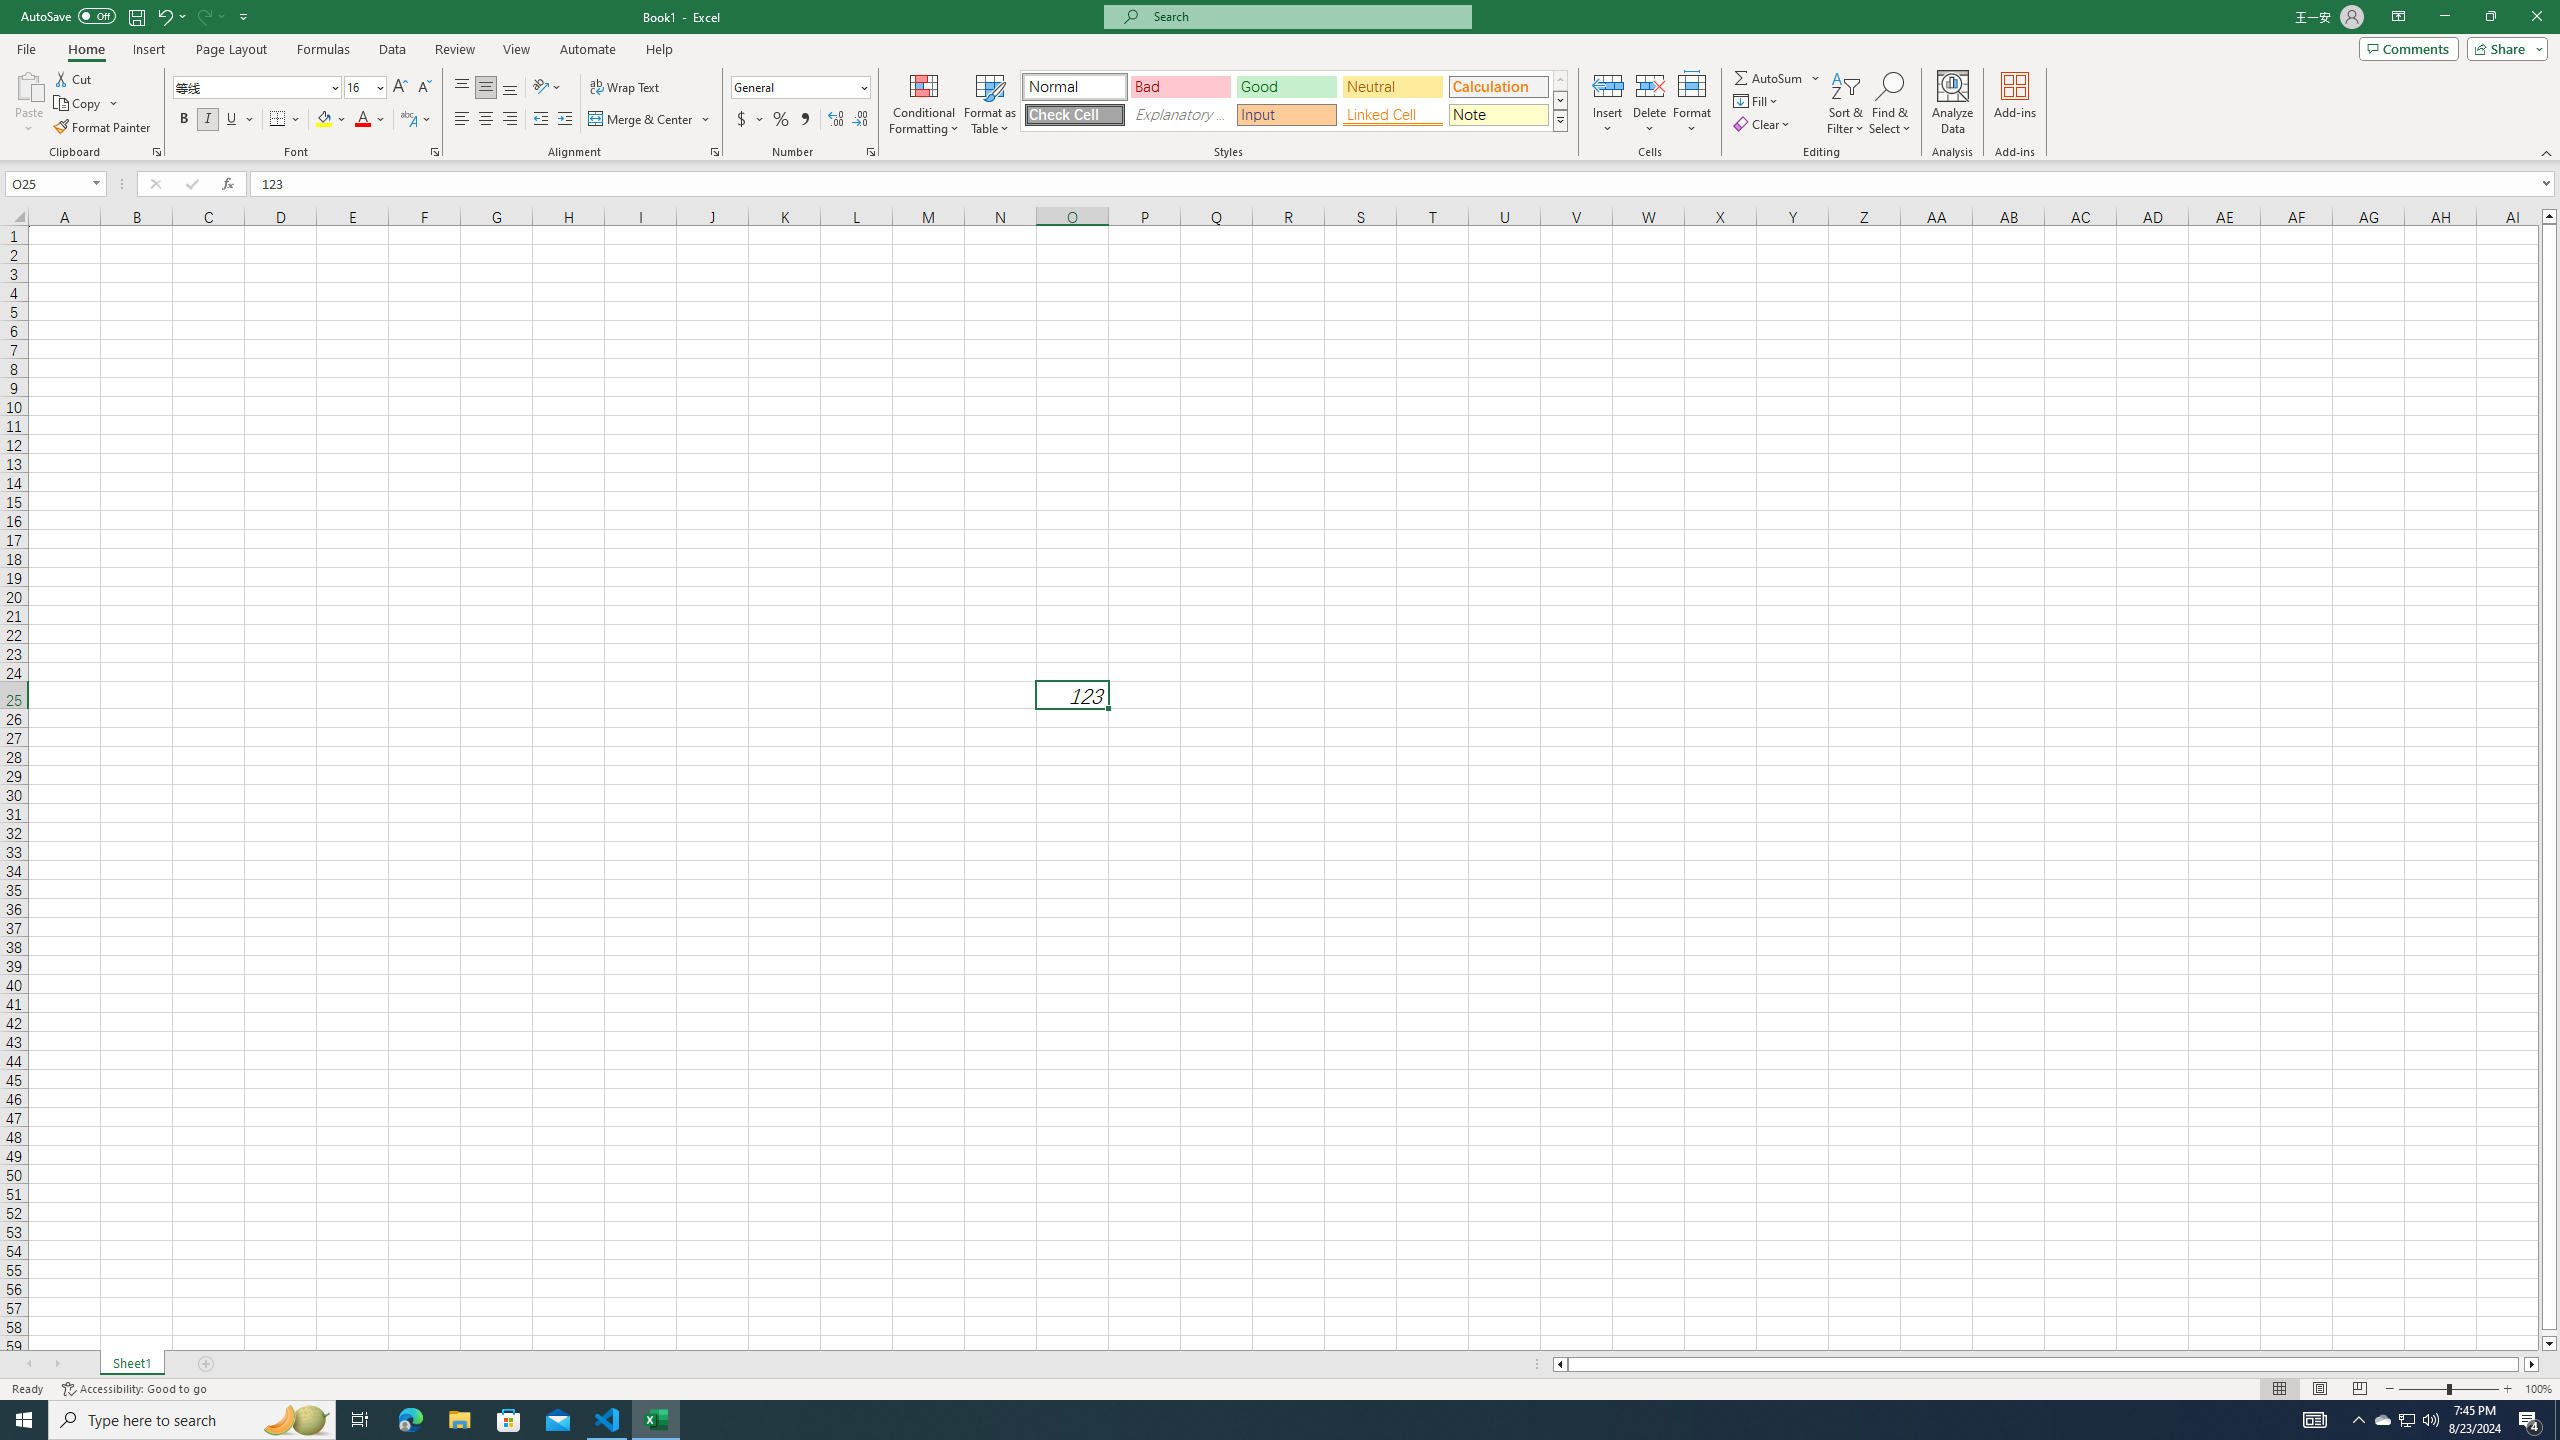  What do you see at coordinates (659, 49) in the screenshot?
I see `Help` at bounding box center [659, 49].